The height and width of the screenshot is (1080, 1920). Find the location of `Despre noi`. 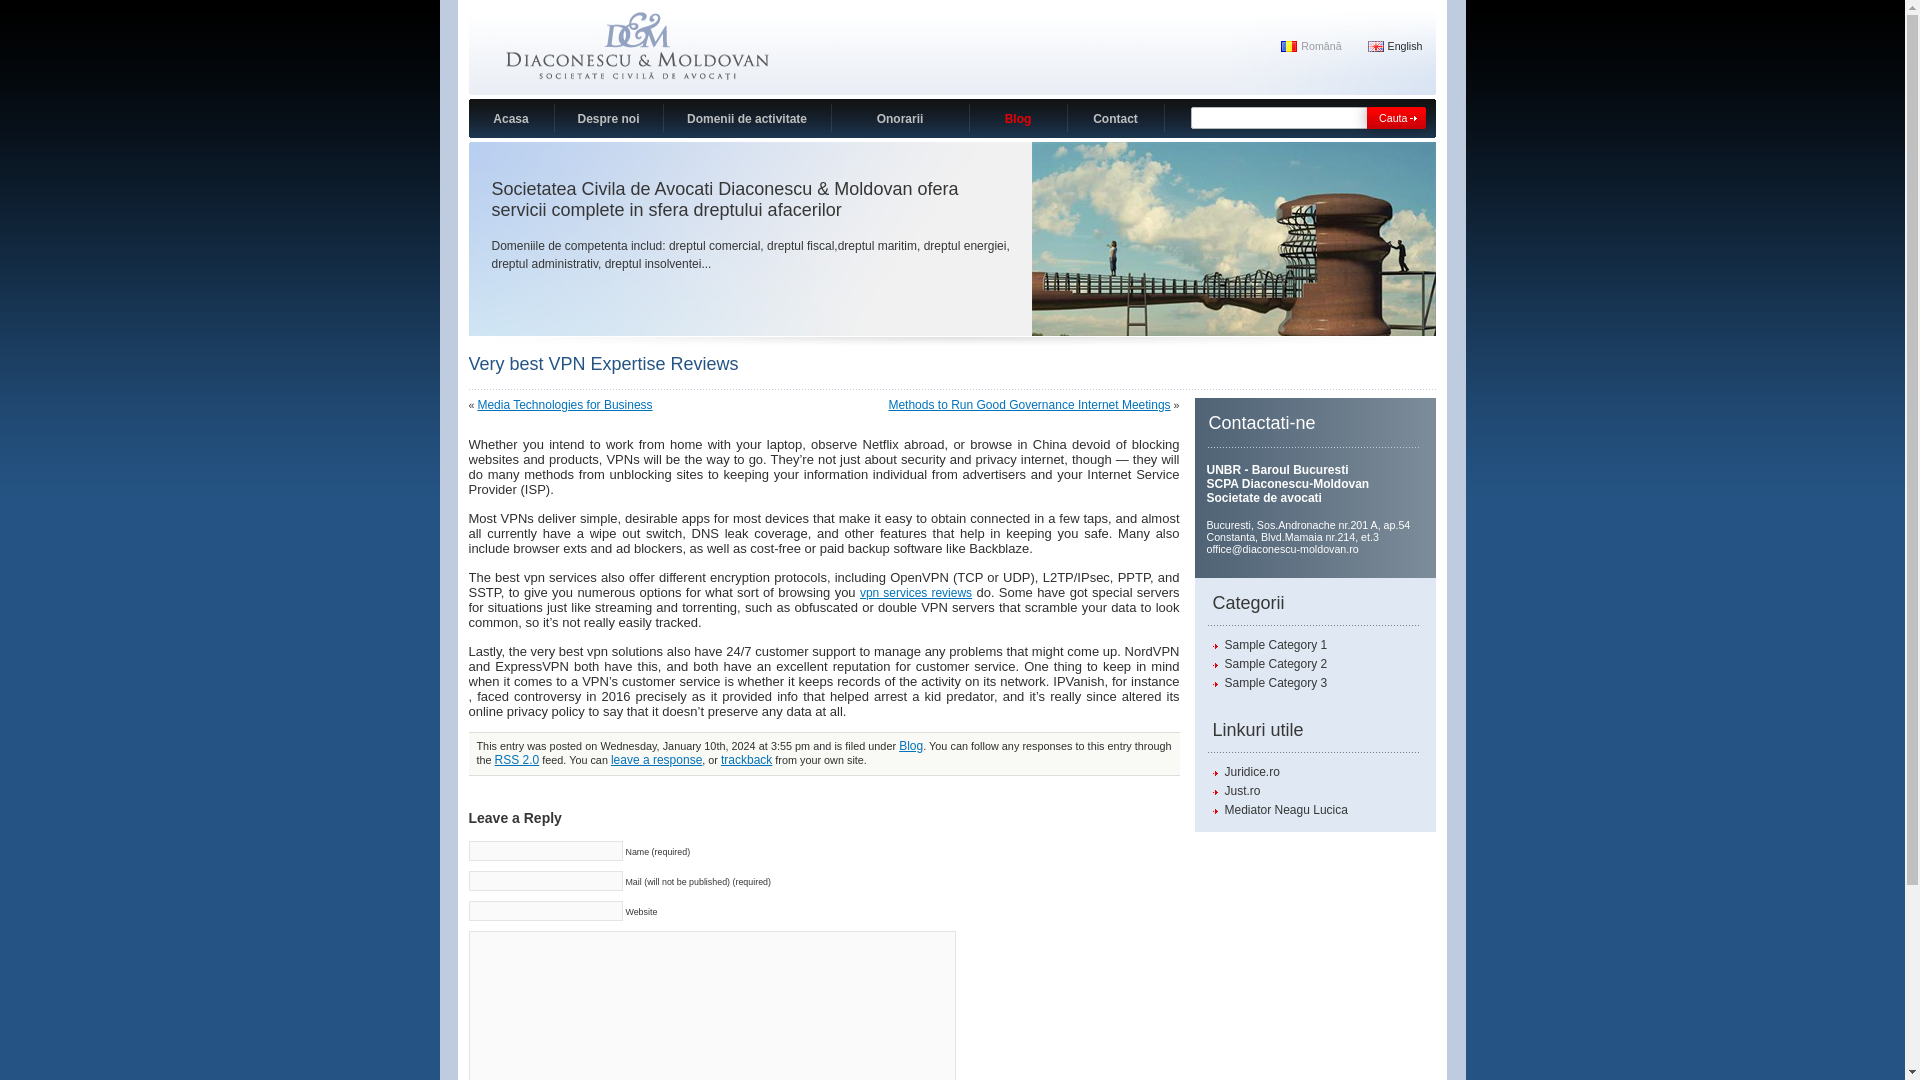

Despre noi is located at coordinates (608, 118).